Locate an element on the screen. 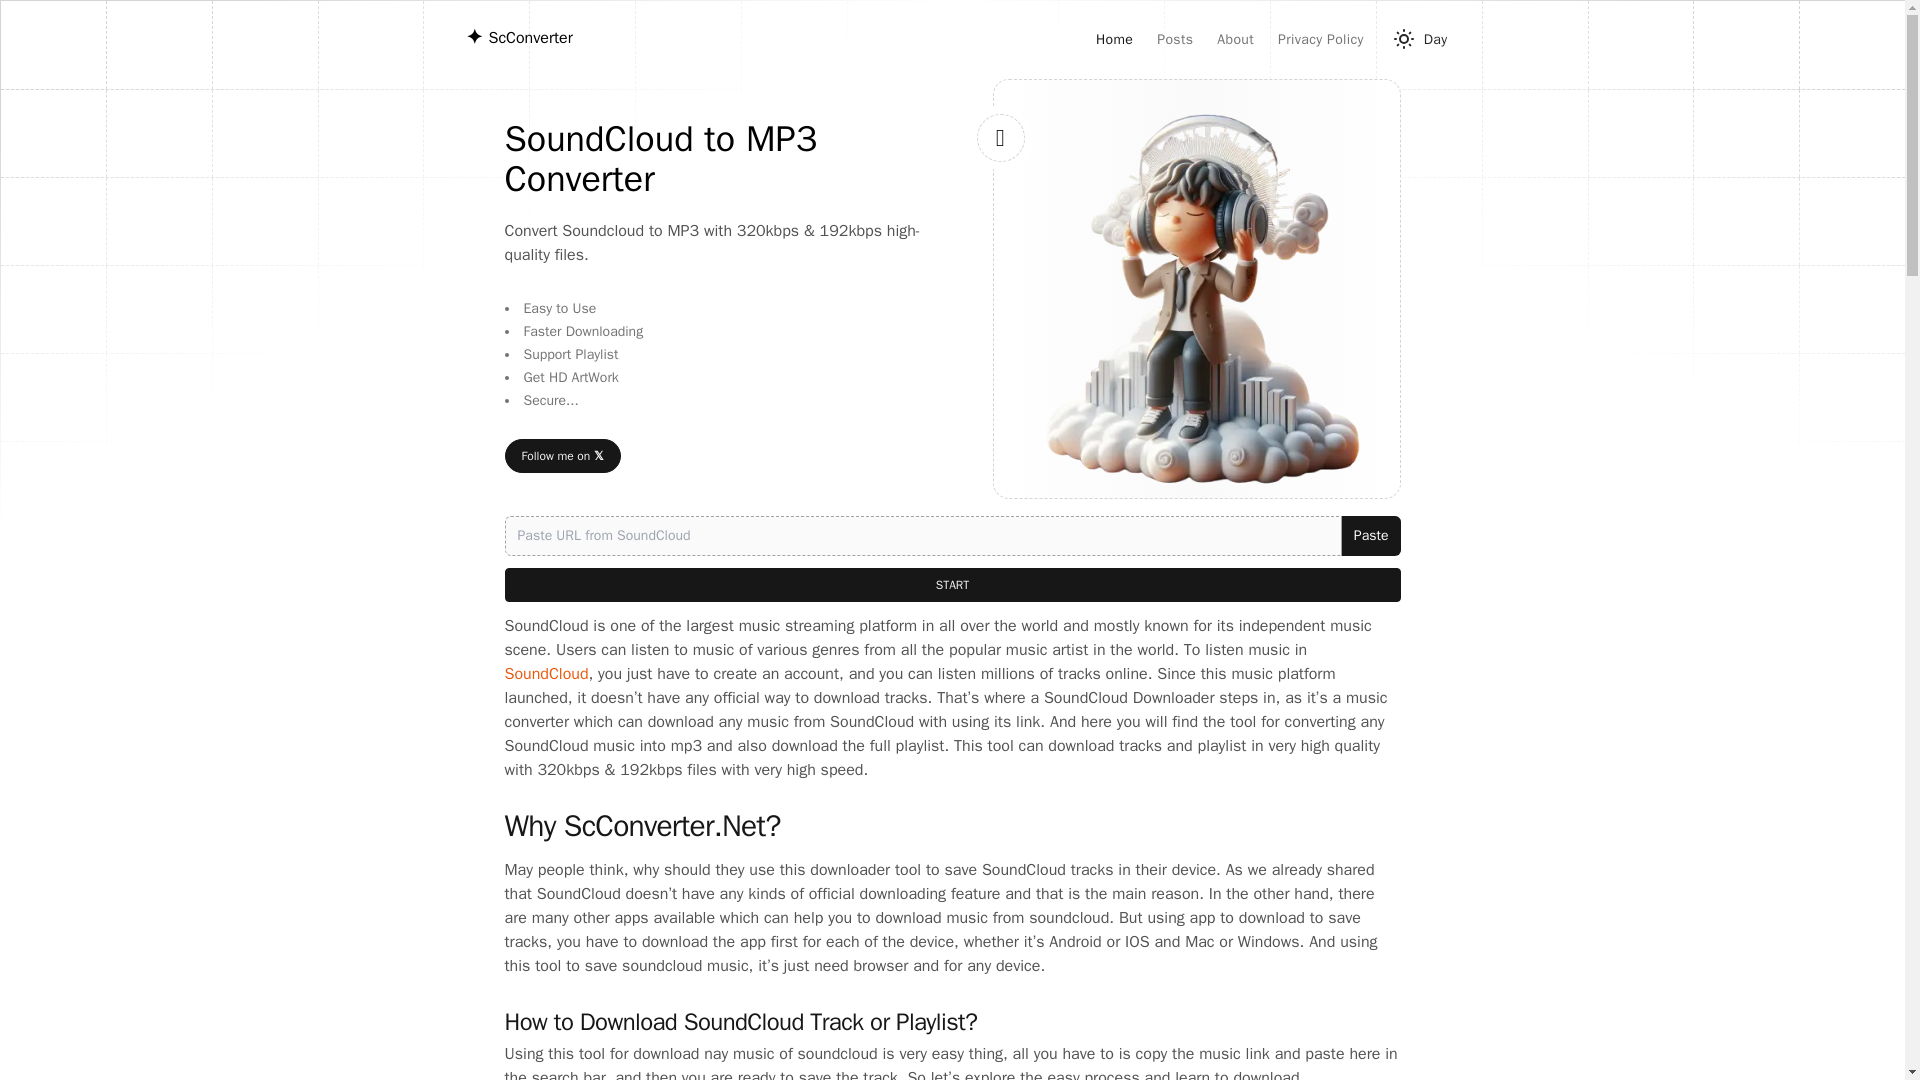  Paste is located at coordinates (1370, 536).